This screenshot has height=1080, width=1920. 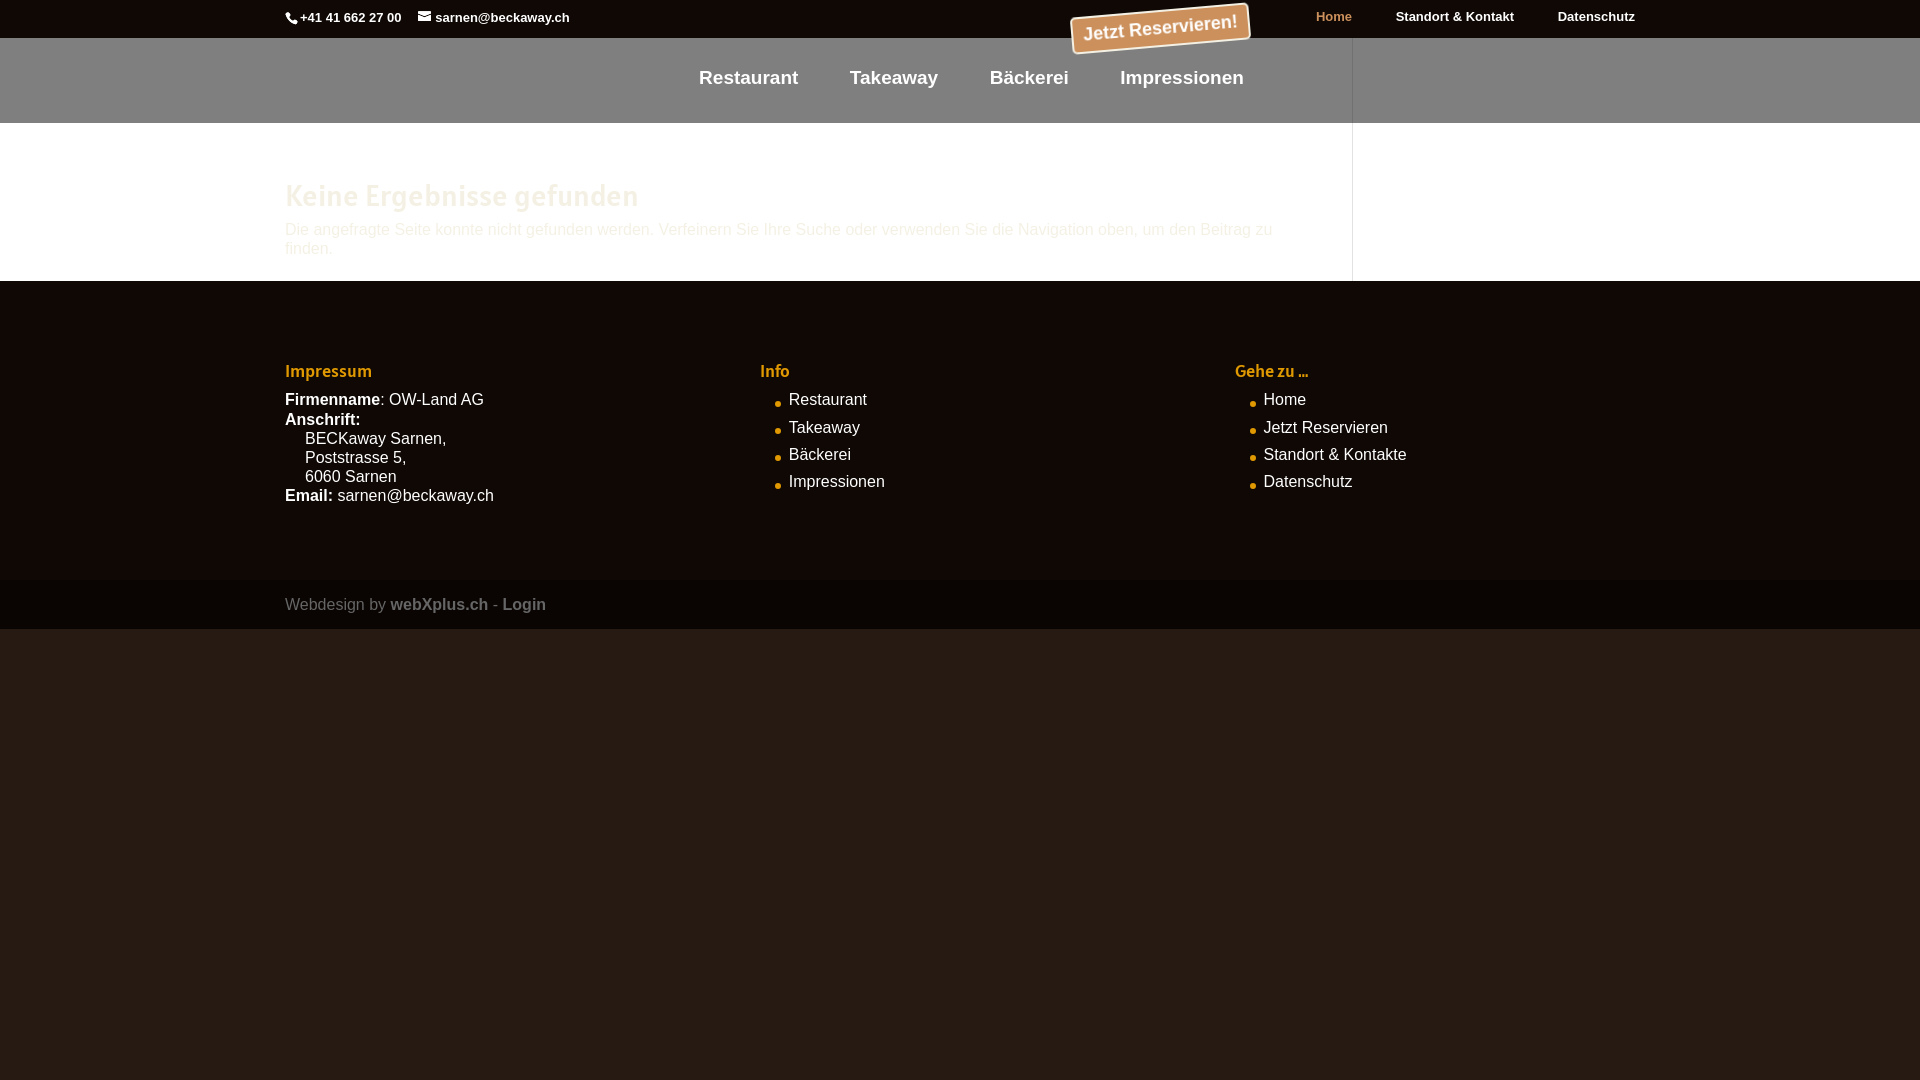 I want to click on Standort & Kontakt, so click(x=1455, y=22).